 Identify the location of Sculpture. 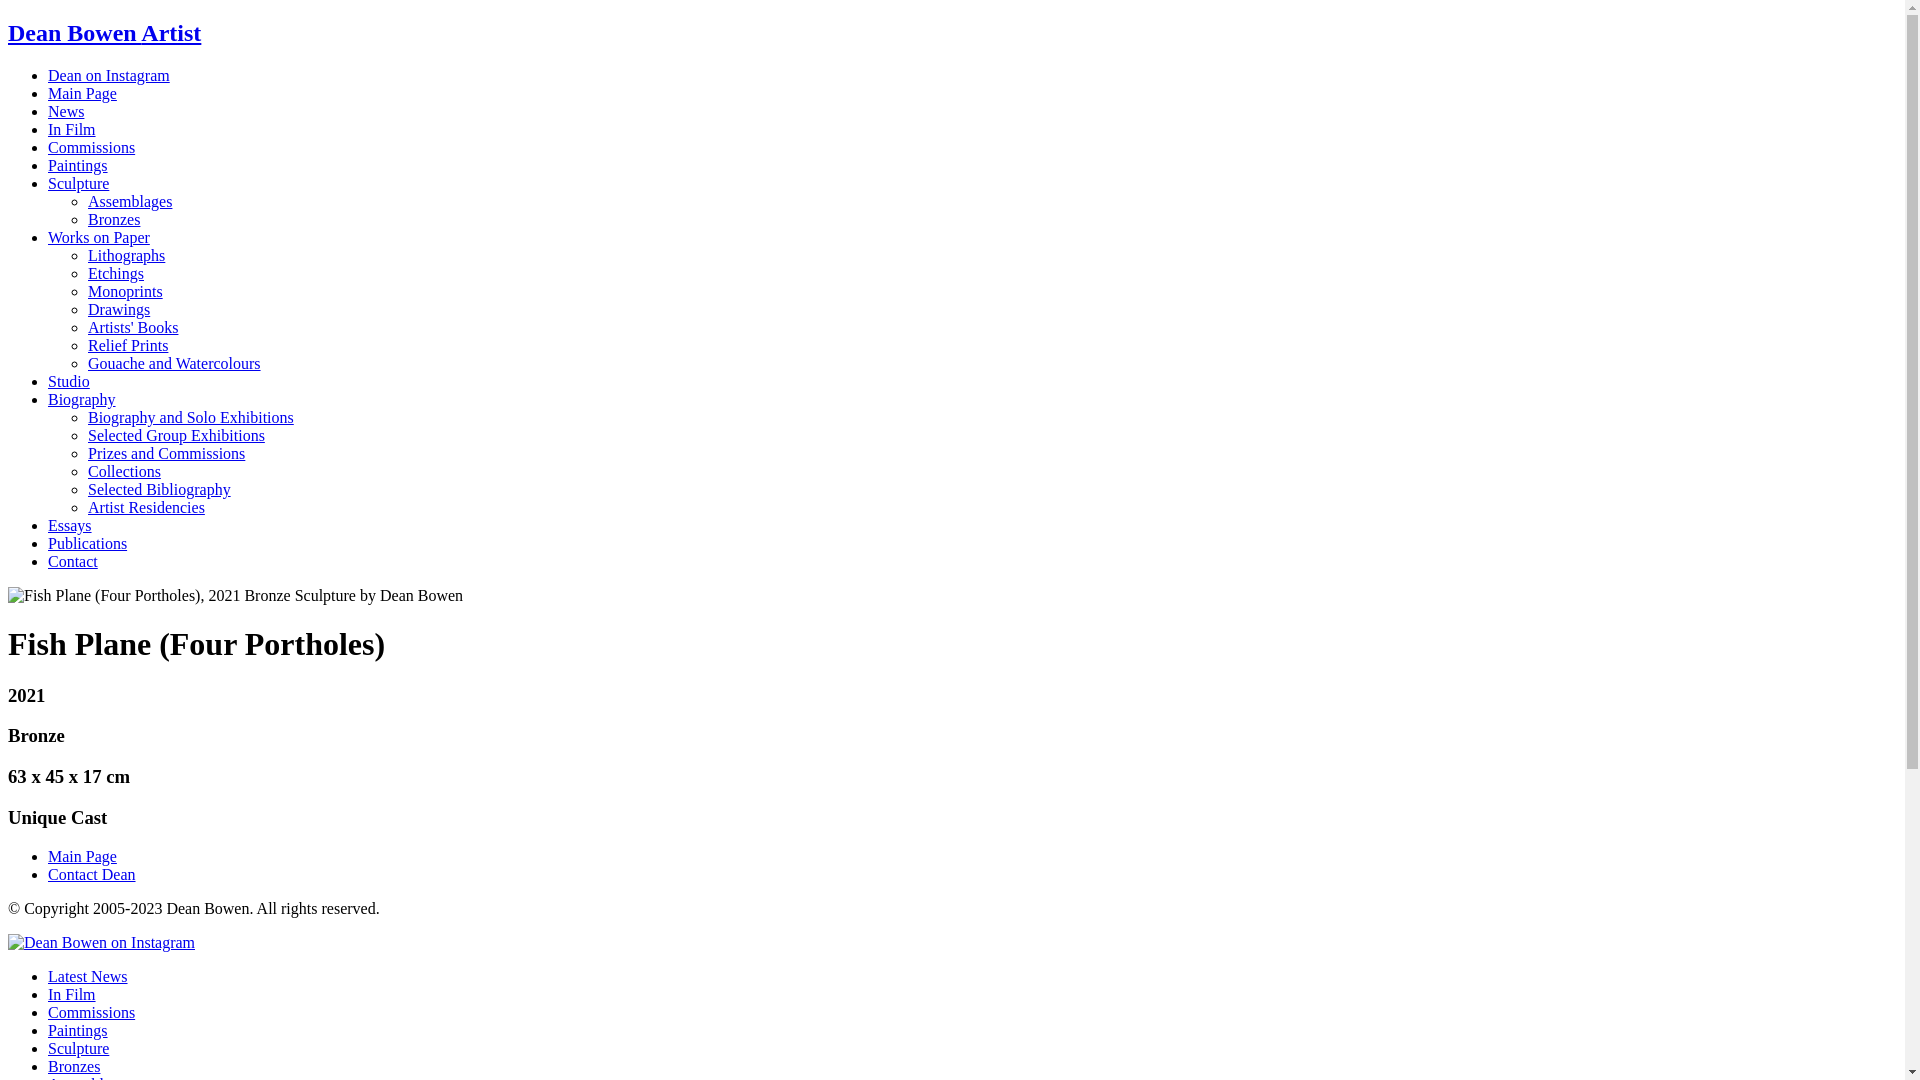
(78, 184).